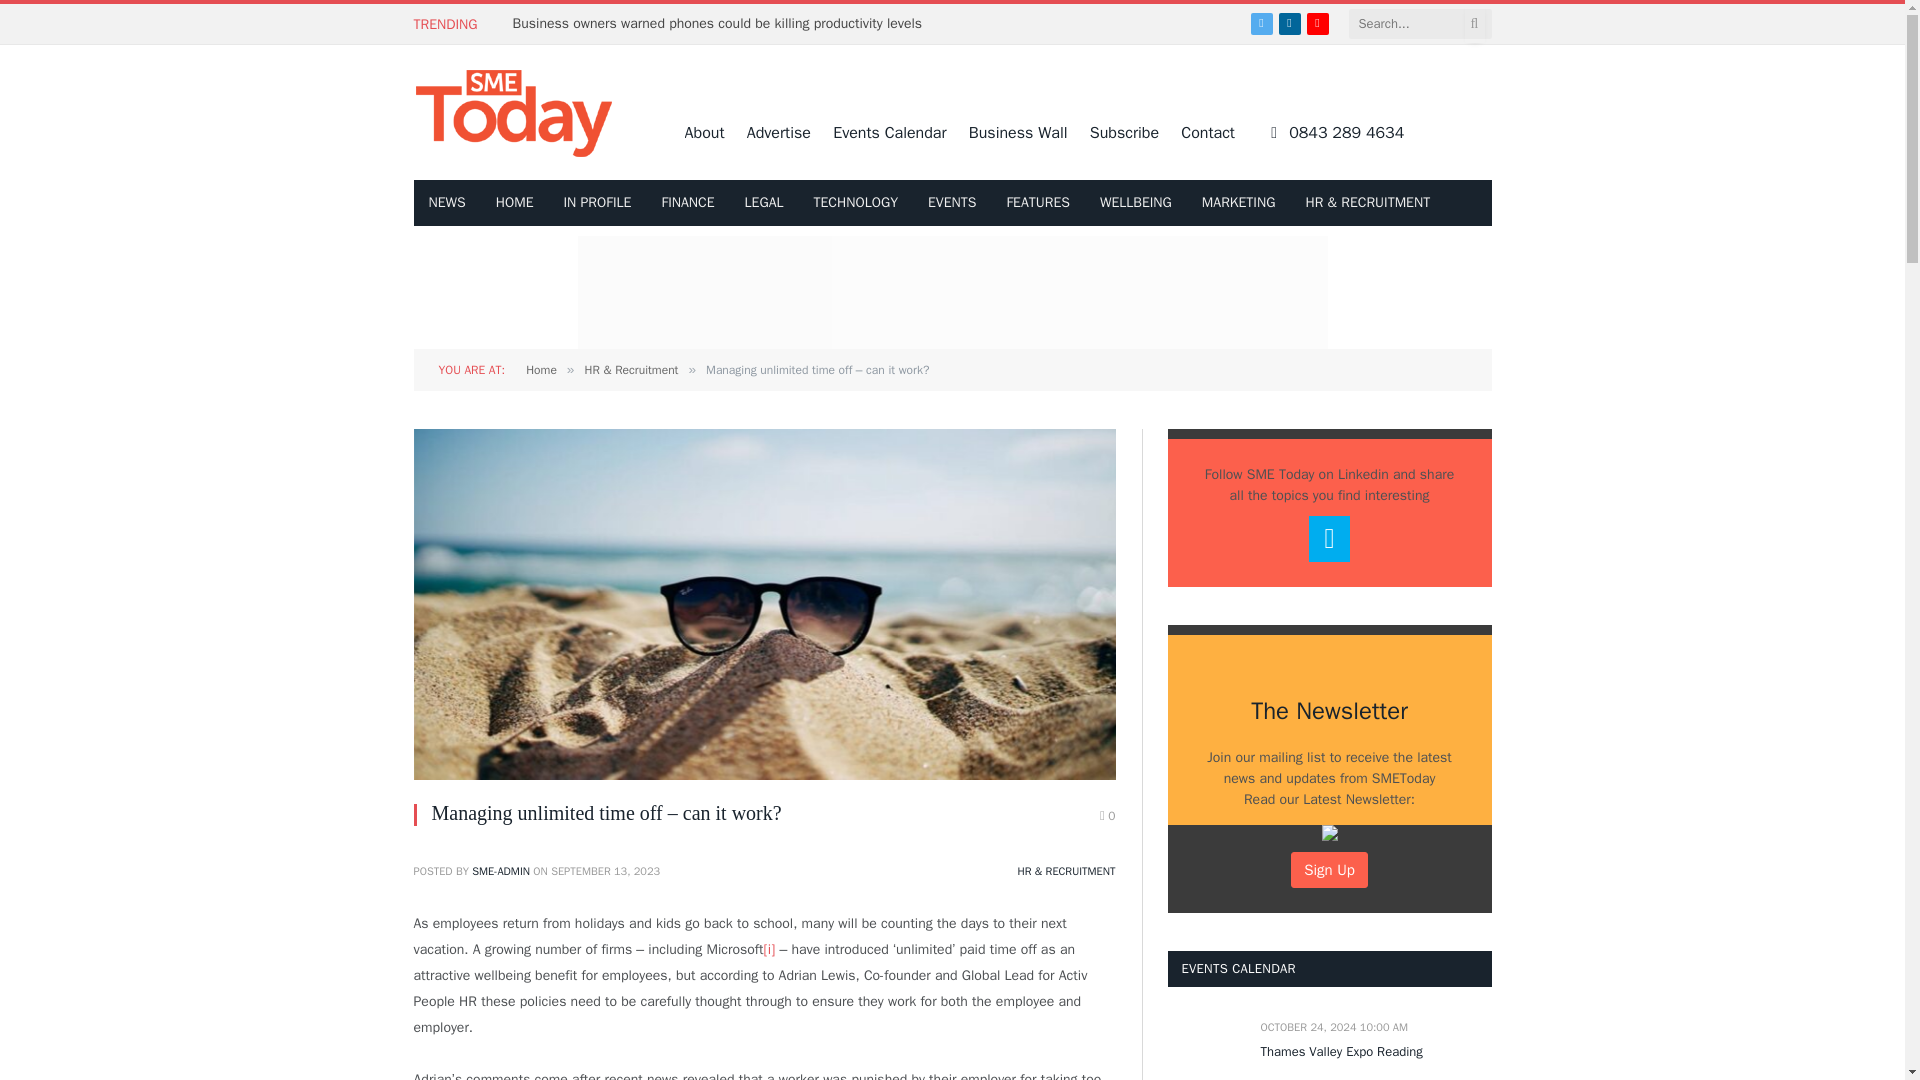  I want to click on Posts by sme-admin, so click(500, 871).